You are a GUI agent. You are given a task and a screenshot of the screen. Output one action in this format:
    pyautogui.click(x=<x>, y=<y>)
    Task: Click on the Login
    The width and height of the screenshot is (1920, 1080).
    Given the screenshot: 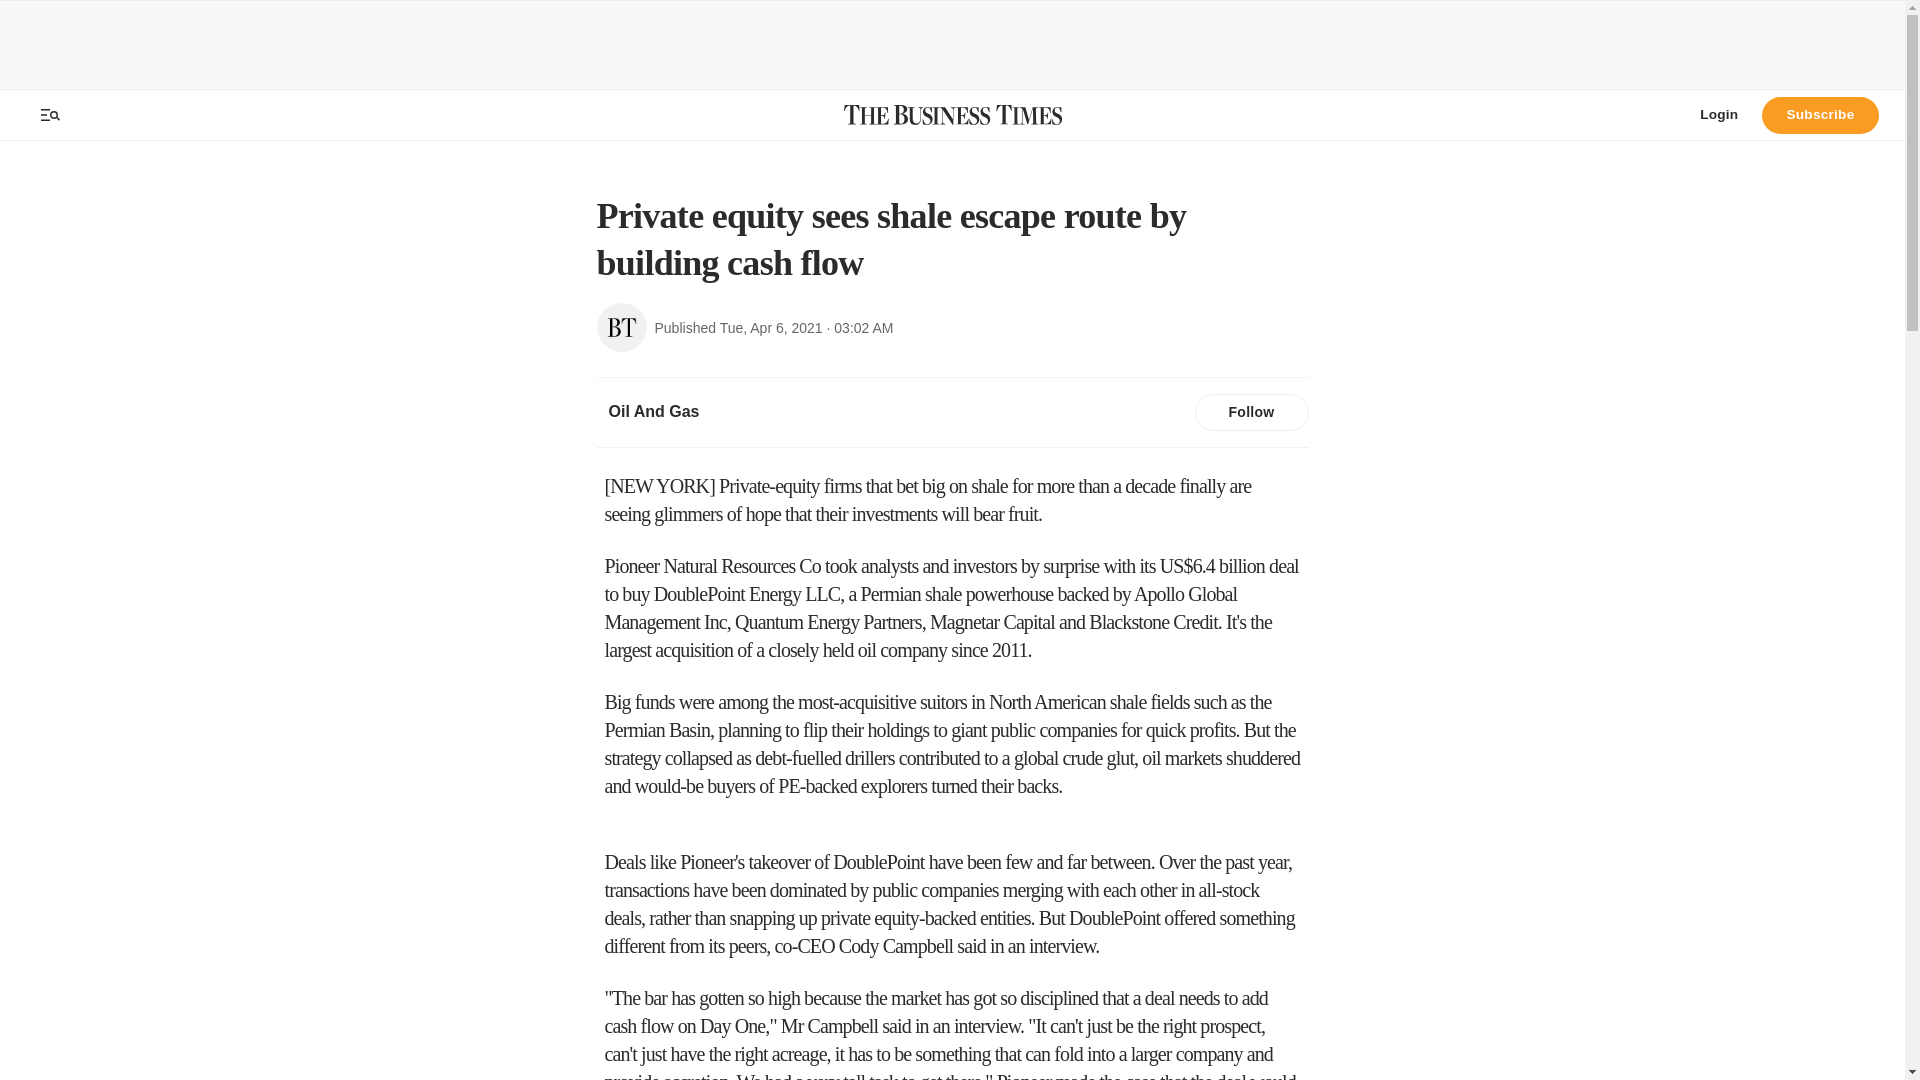 What is the action you would take?
    pyautogui.click(x=1718, y=114)
    